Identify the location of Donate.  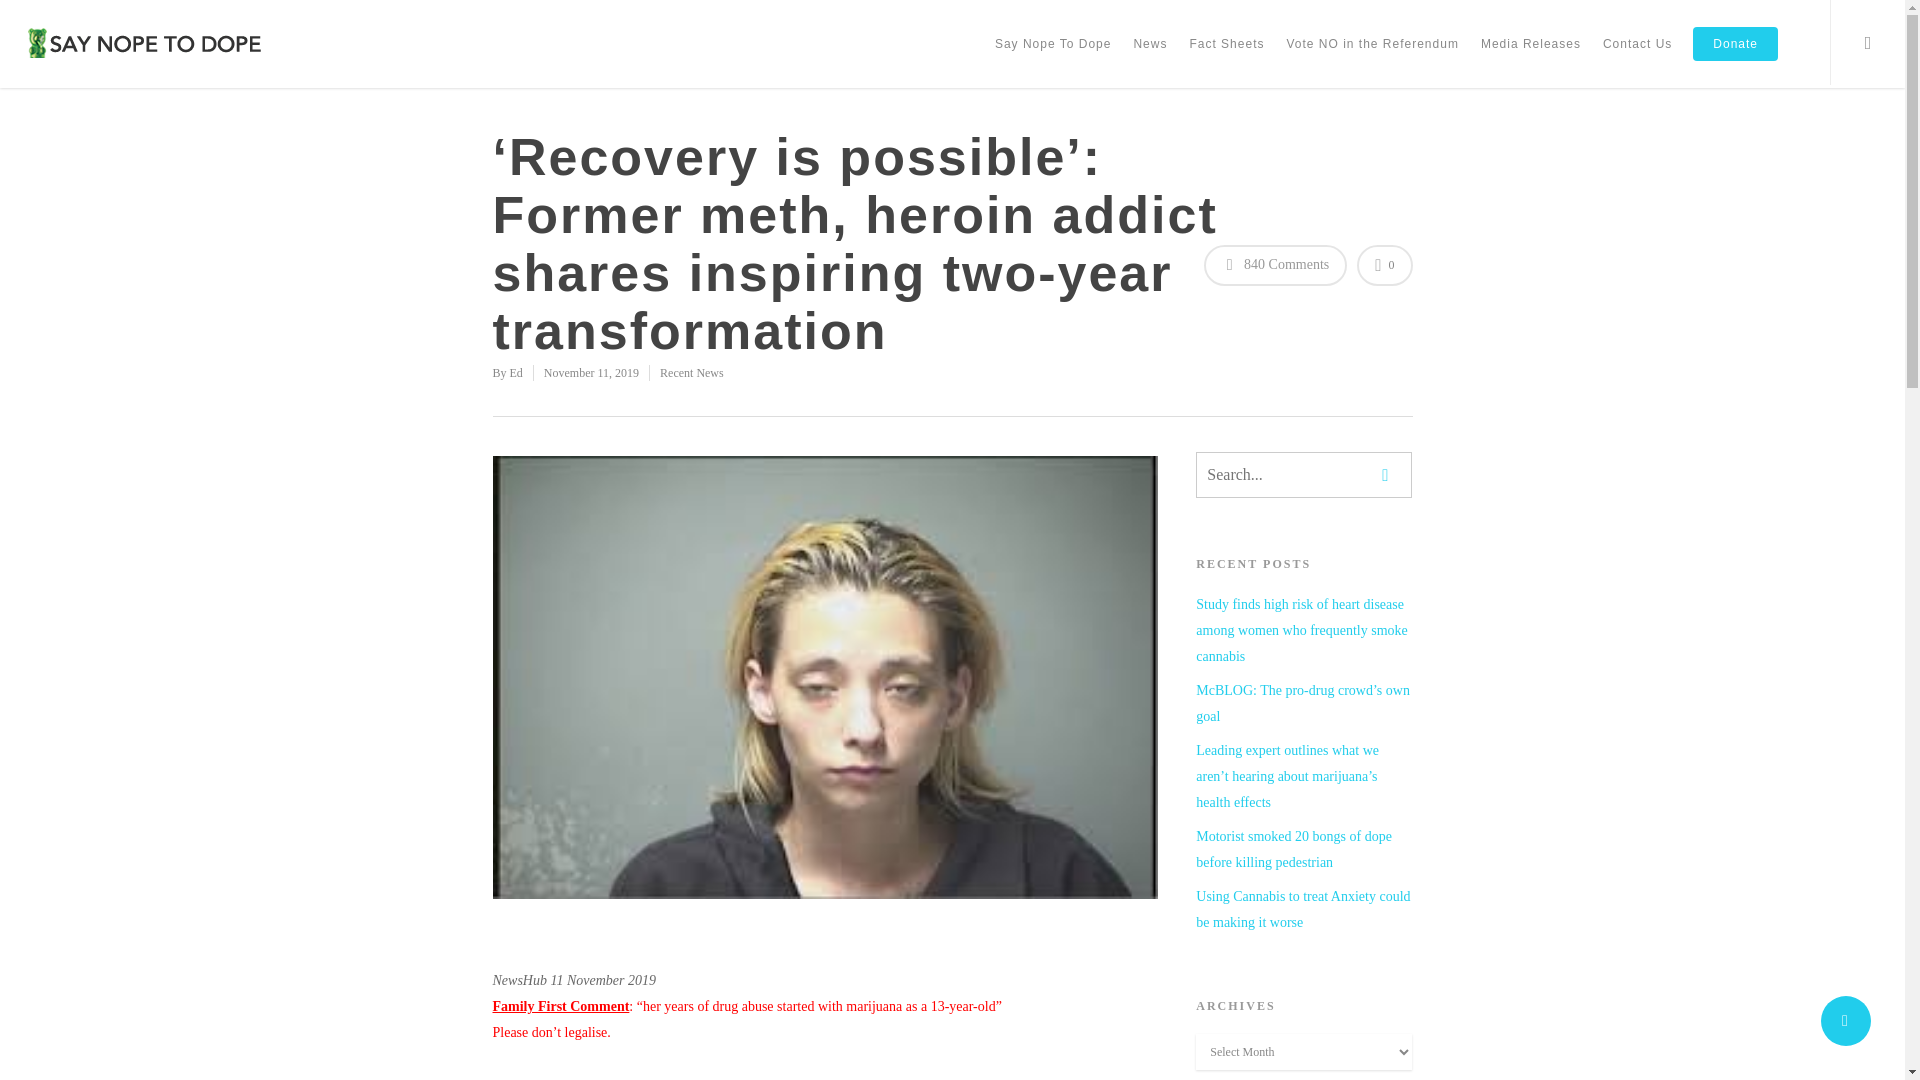
(1735, 58).